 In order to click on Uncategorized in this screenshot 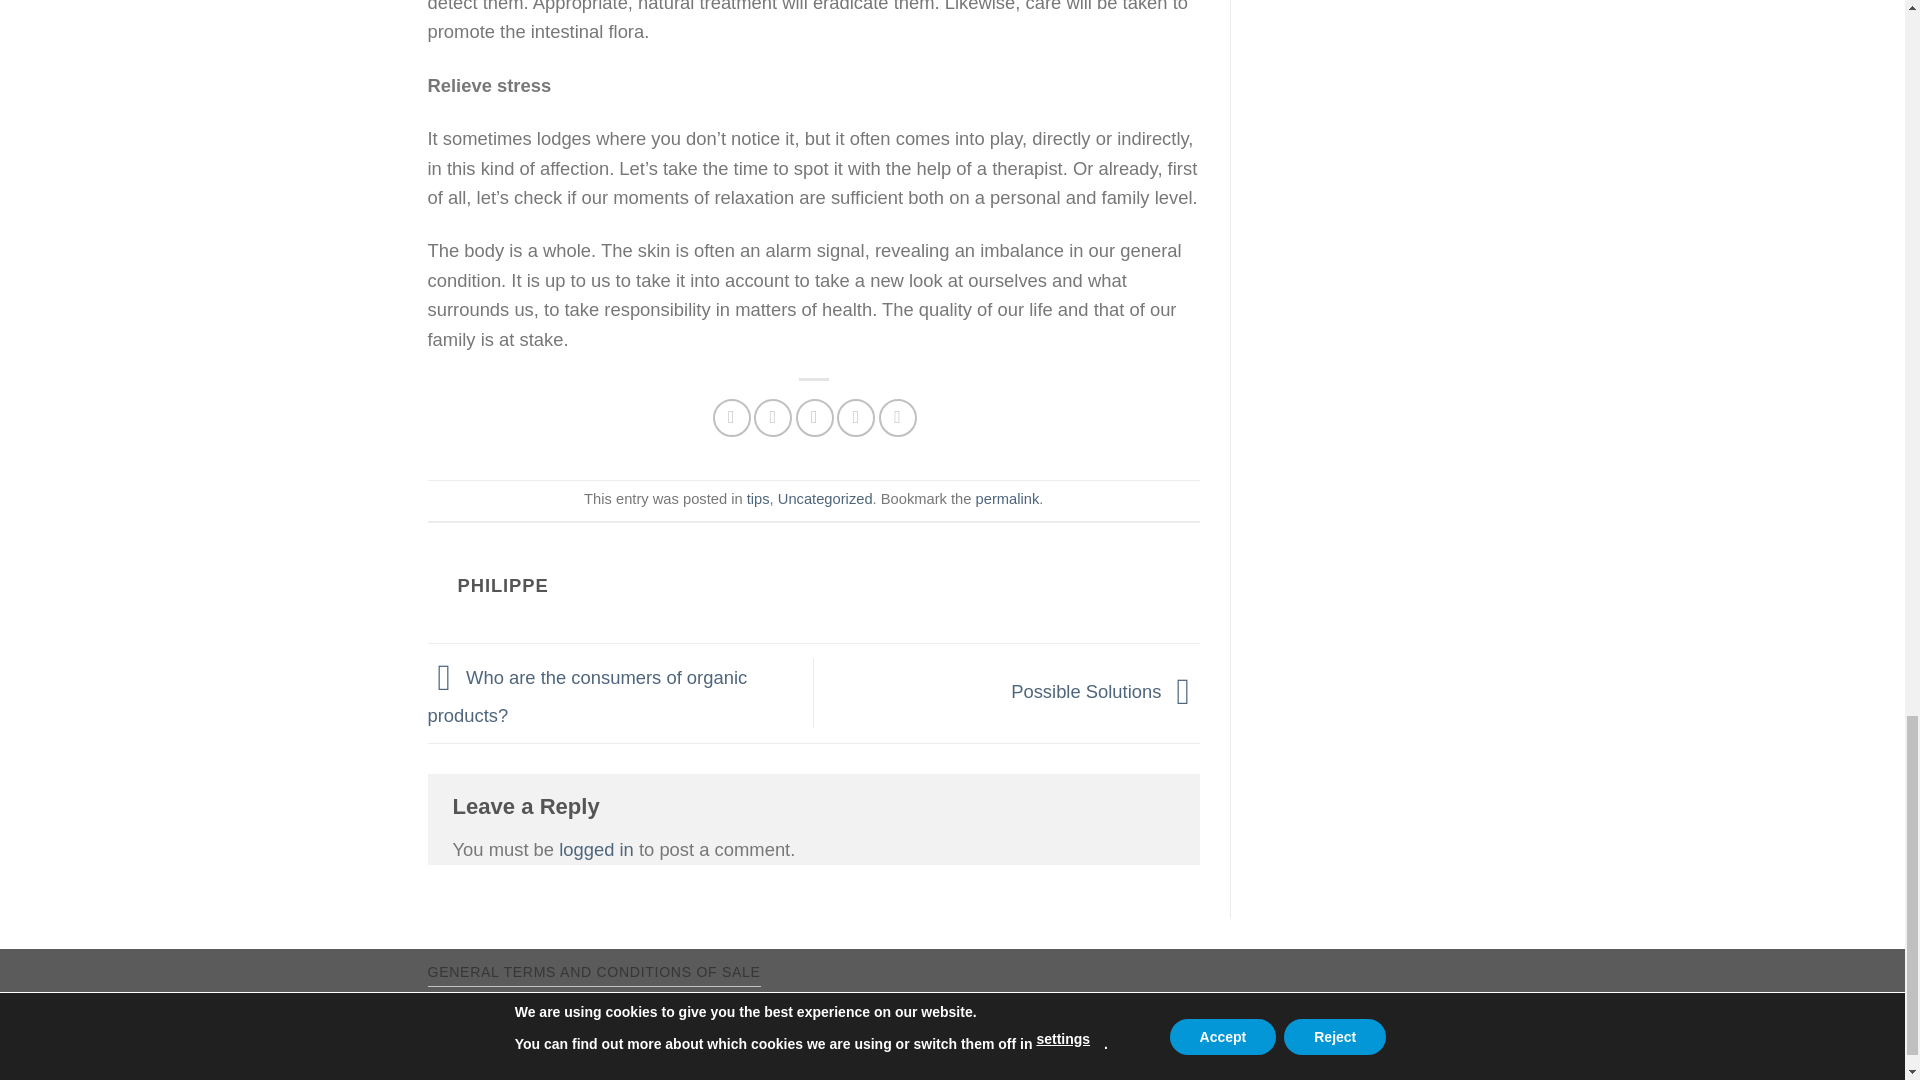, I will do `click(825, 498)`.